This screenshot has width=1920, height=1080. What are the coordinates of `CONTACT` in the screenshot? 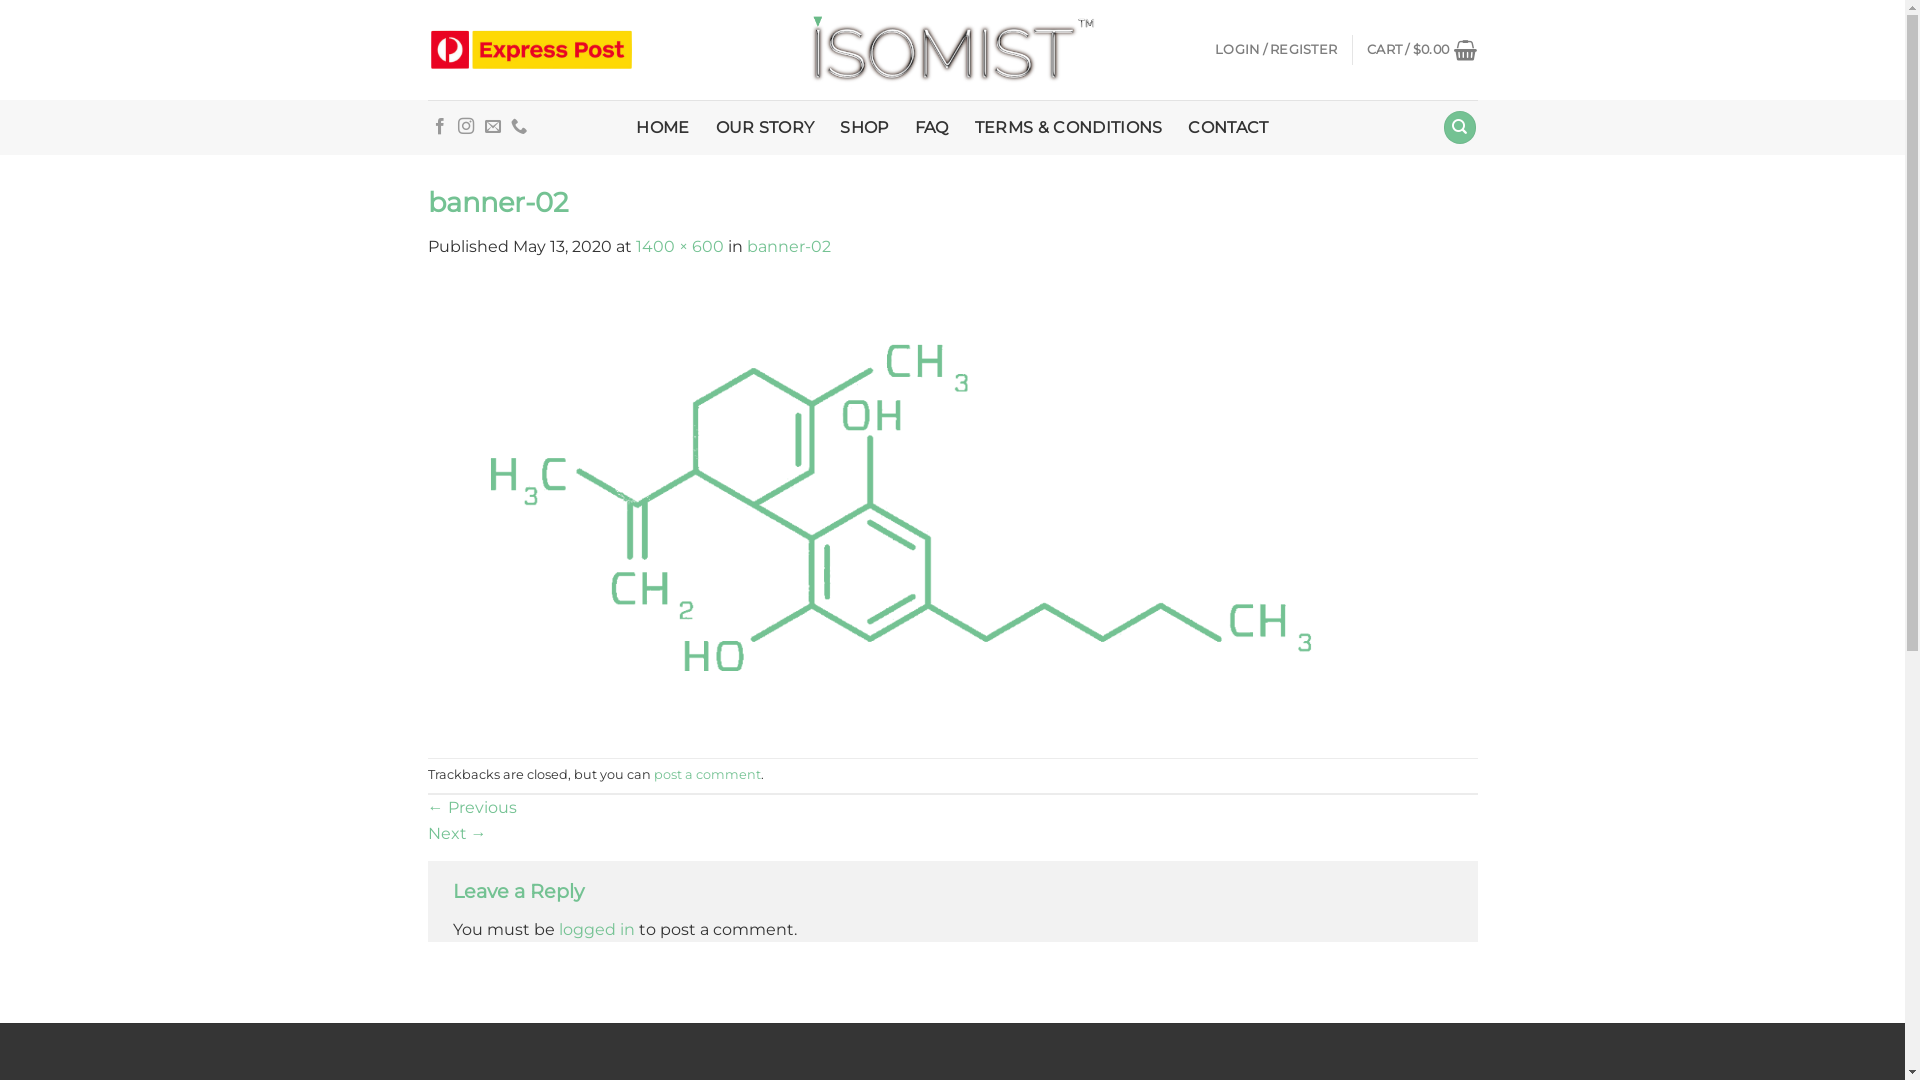 It's located at (1228, 128).